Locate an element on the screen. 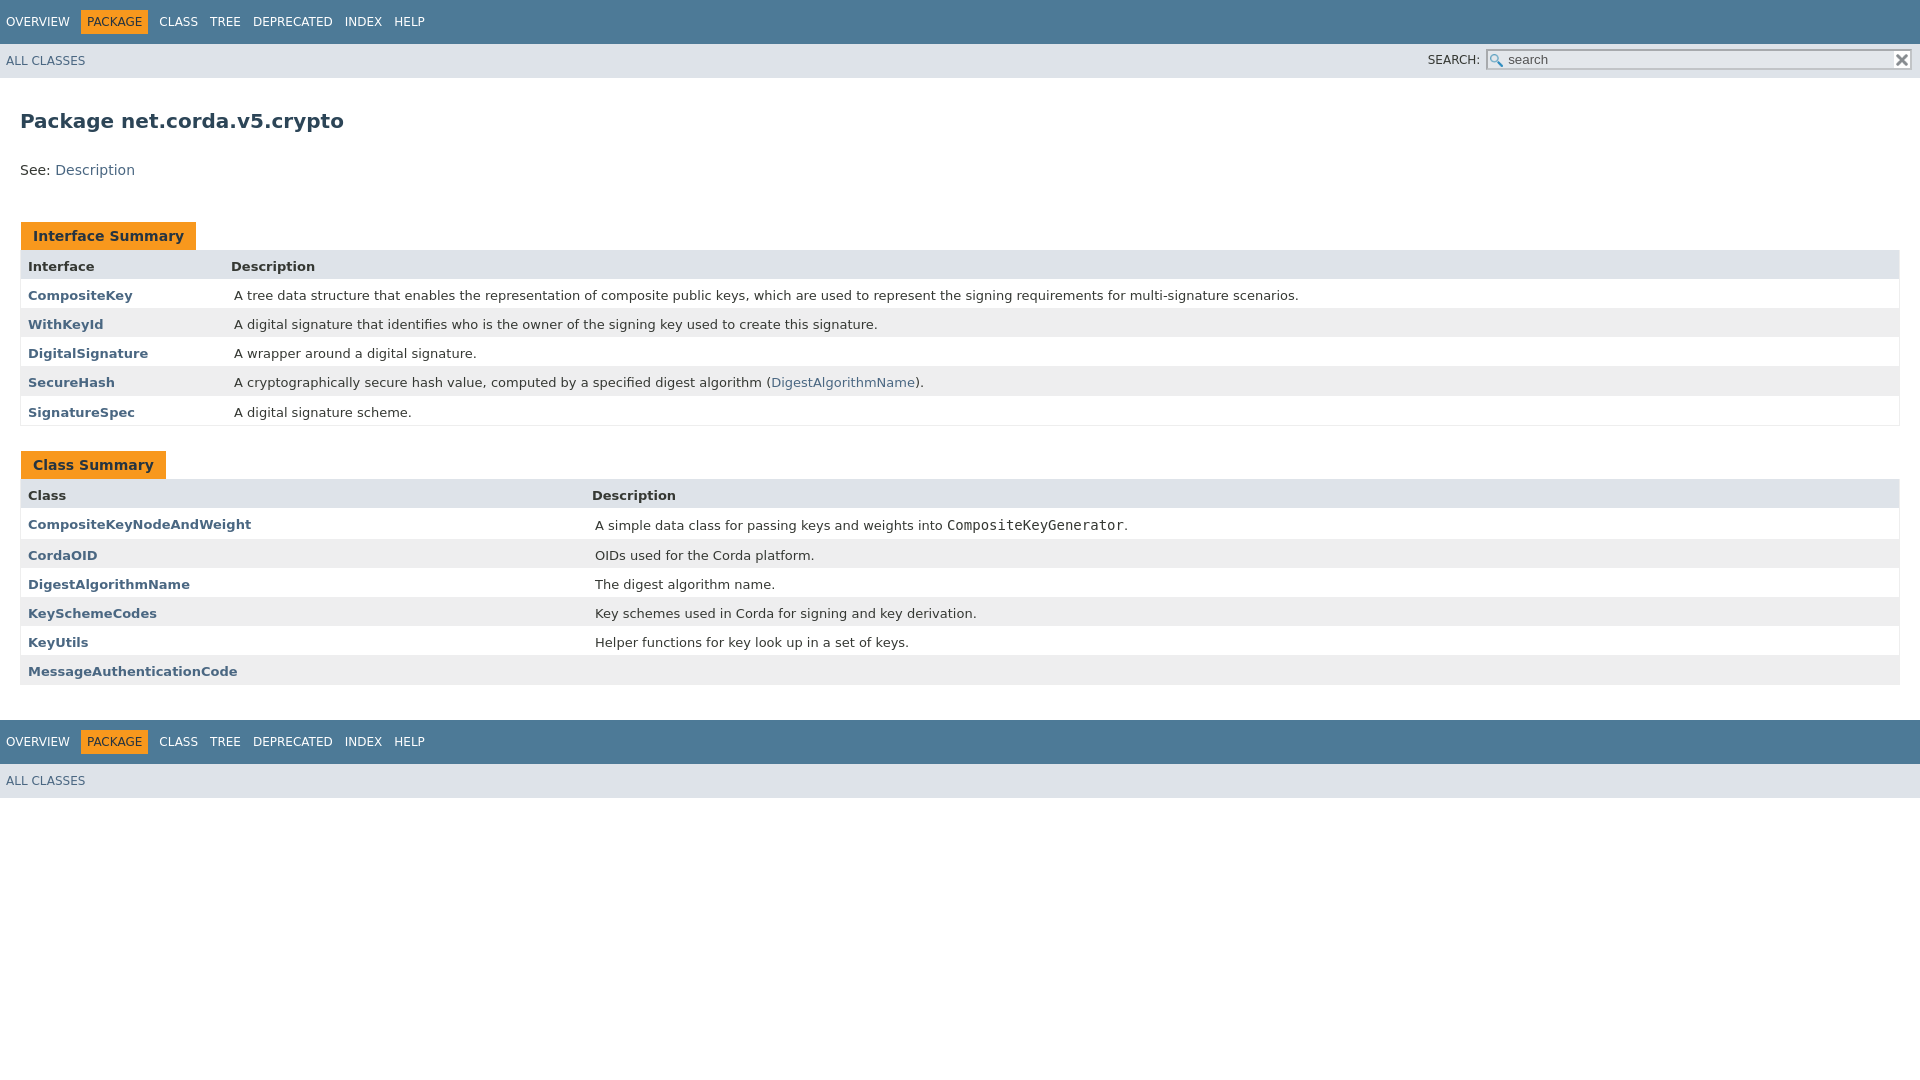 Image resolution: width=1920 pixels, height=1080 pixels. ALL CLASSES is located at coordinates (44, 61).